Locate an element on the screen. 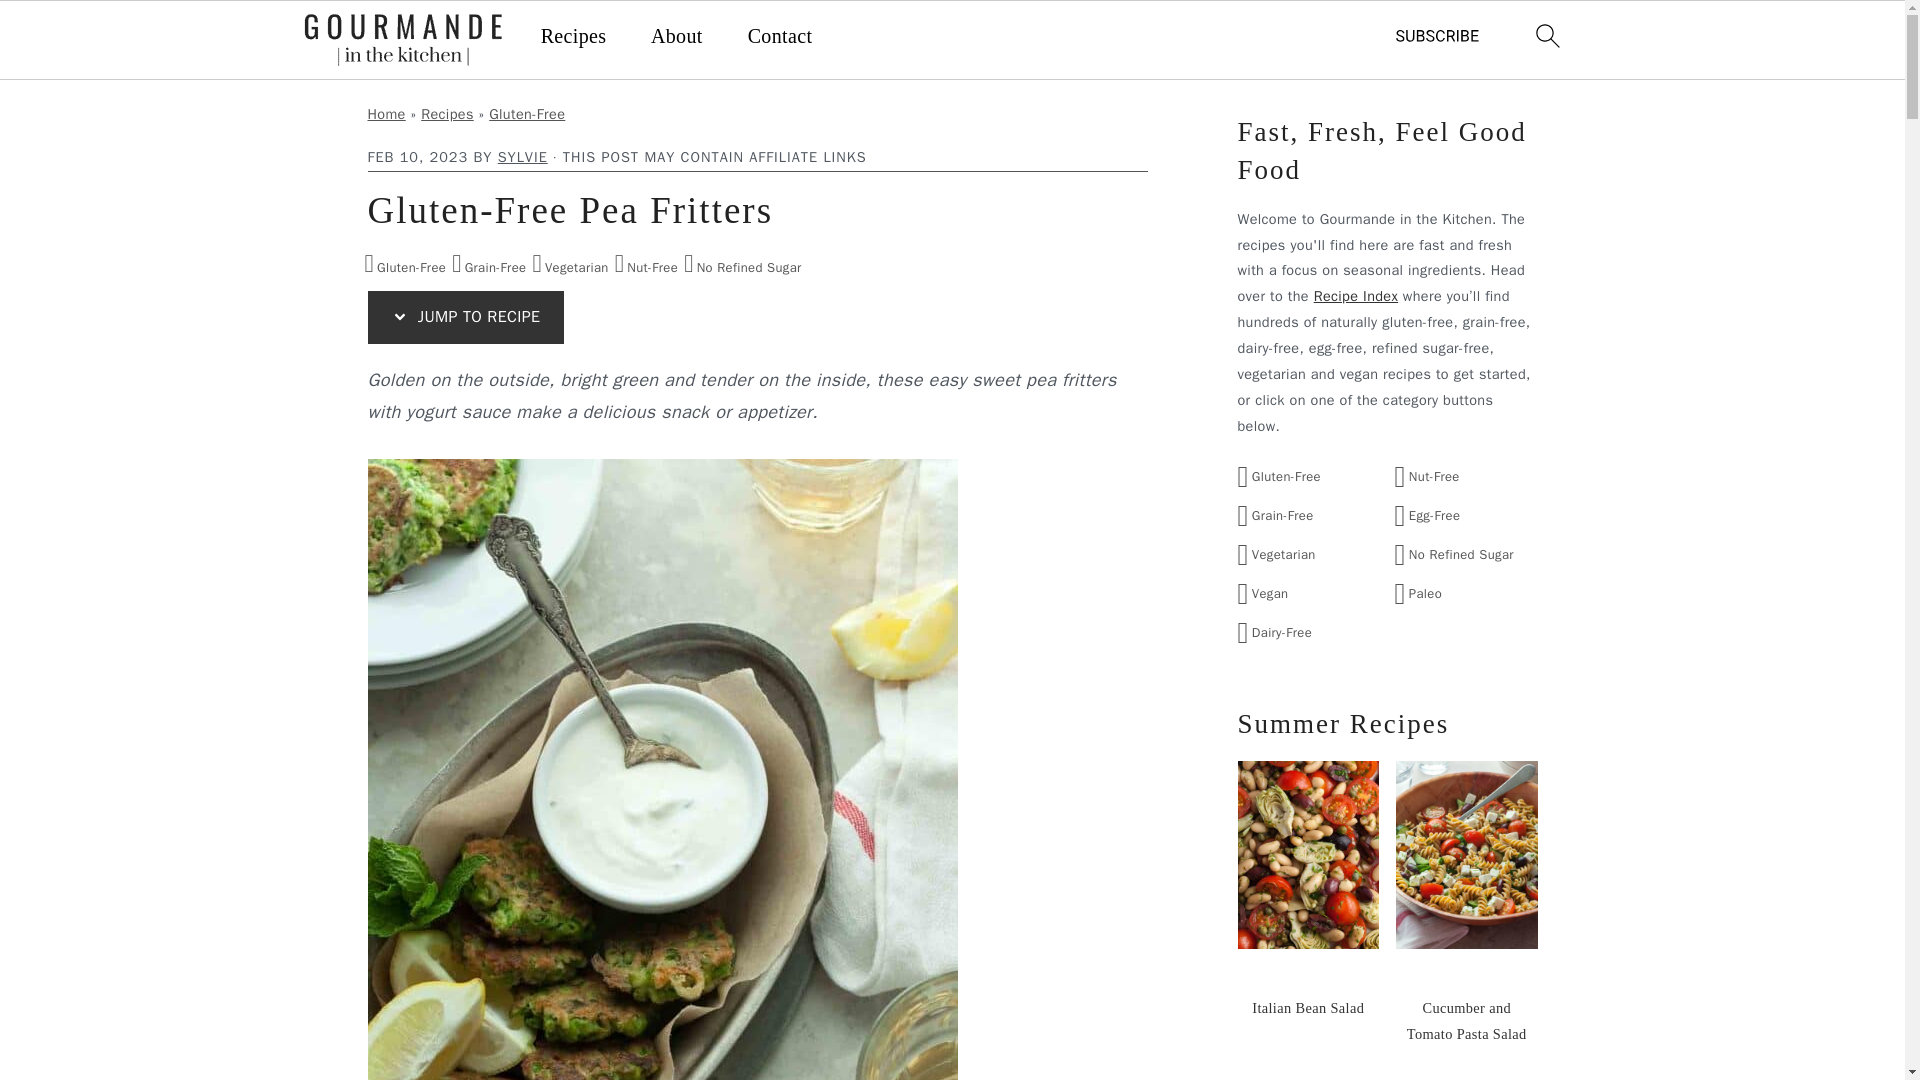 This screenshot has height=1080, width=1920. Gluten-Free is located at coordinates (526, 114).